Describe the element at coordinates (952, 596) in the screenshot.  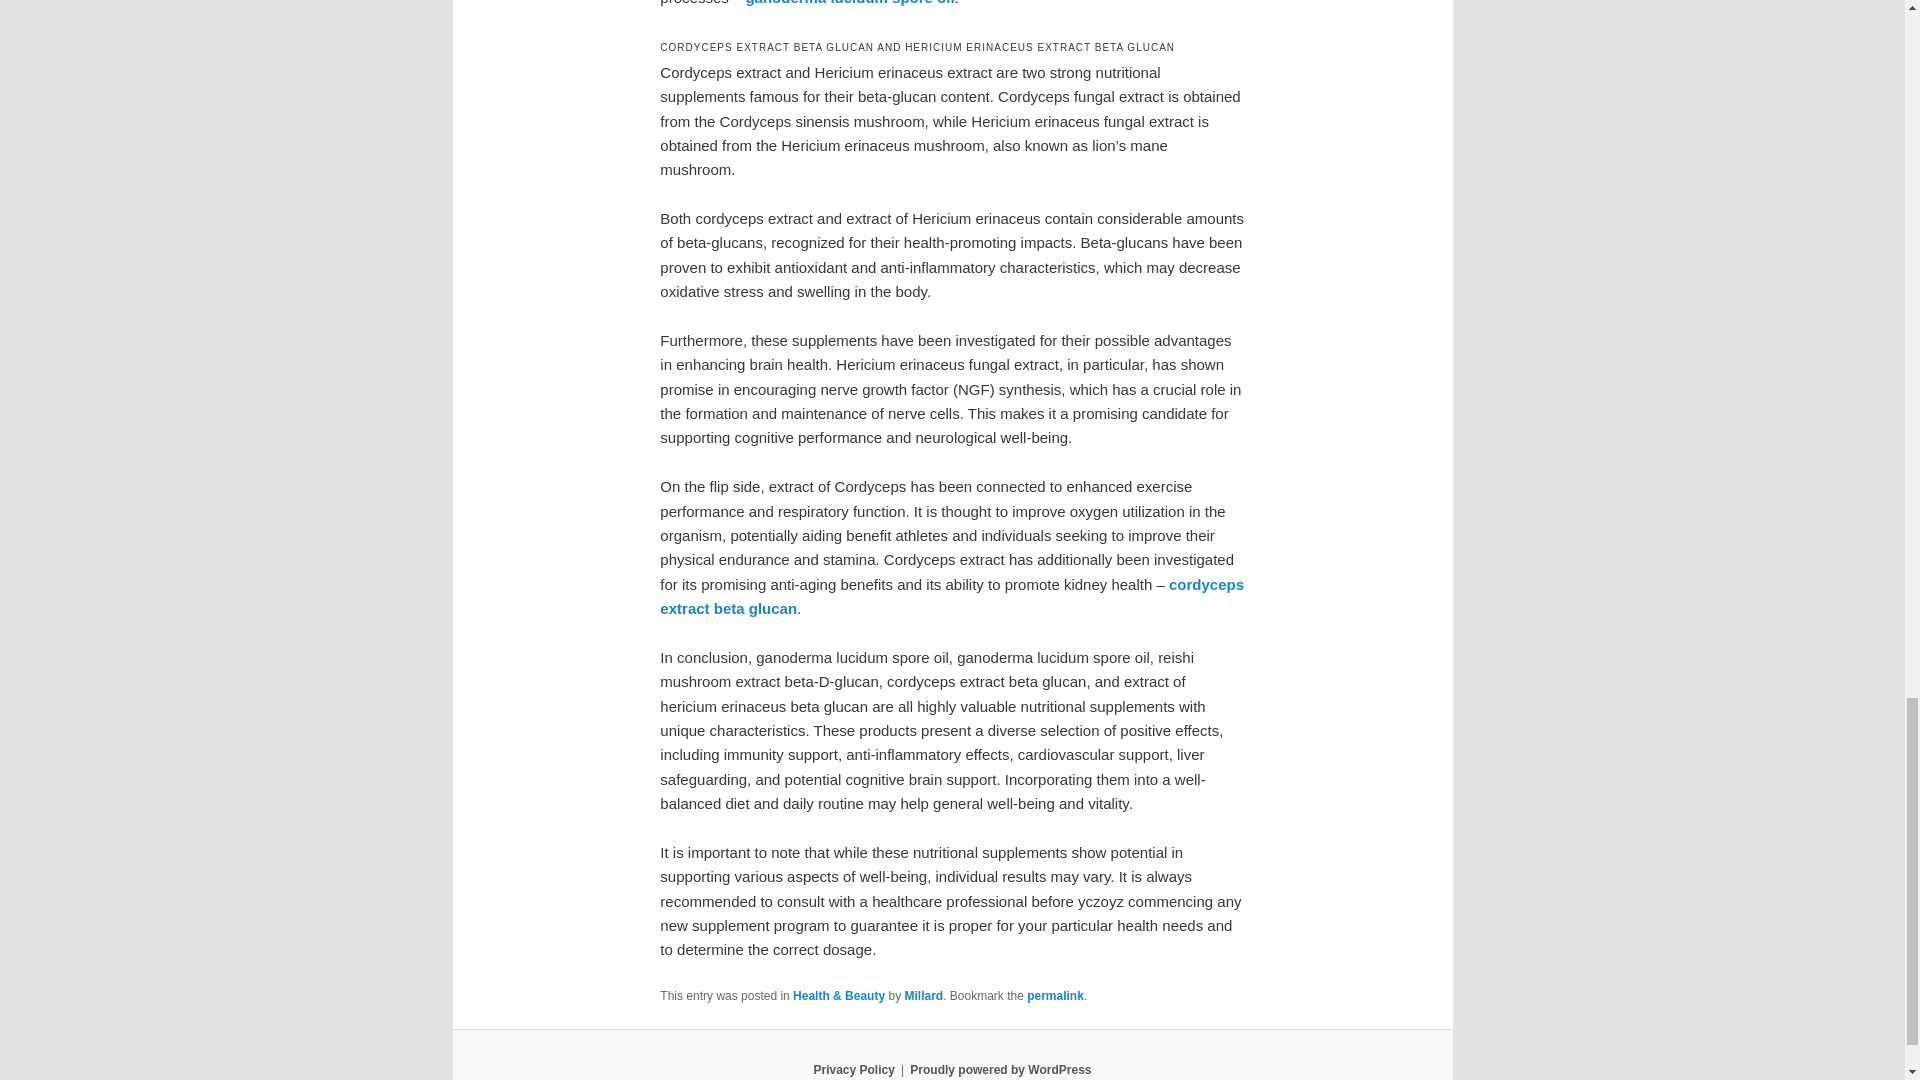
I see `cordyceps extract beta glucan` at that location.